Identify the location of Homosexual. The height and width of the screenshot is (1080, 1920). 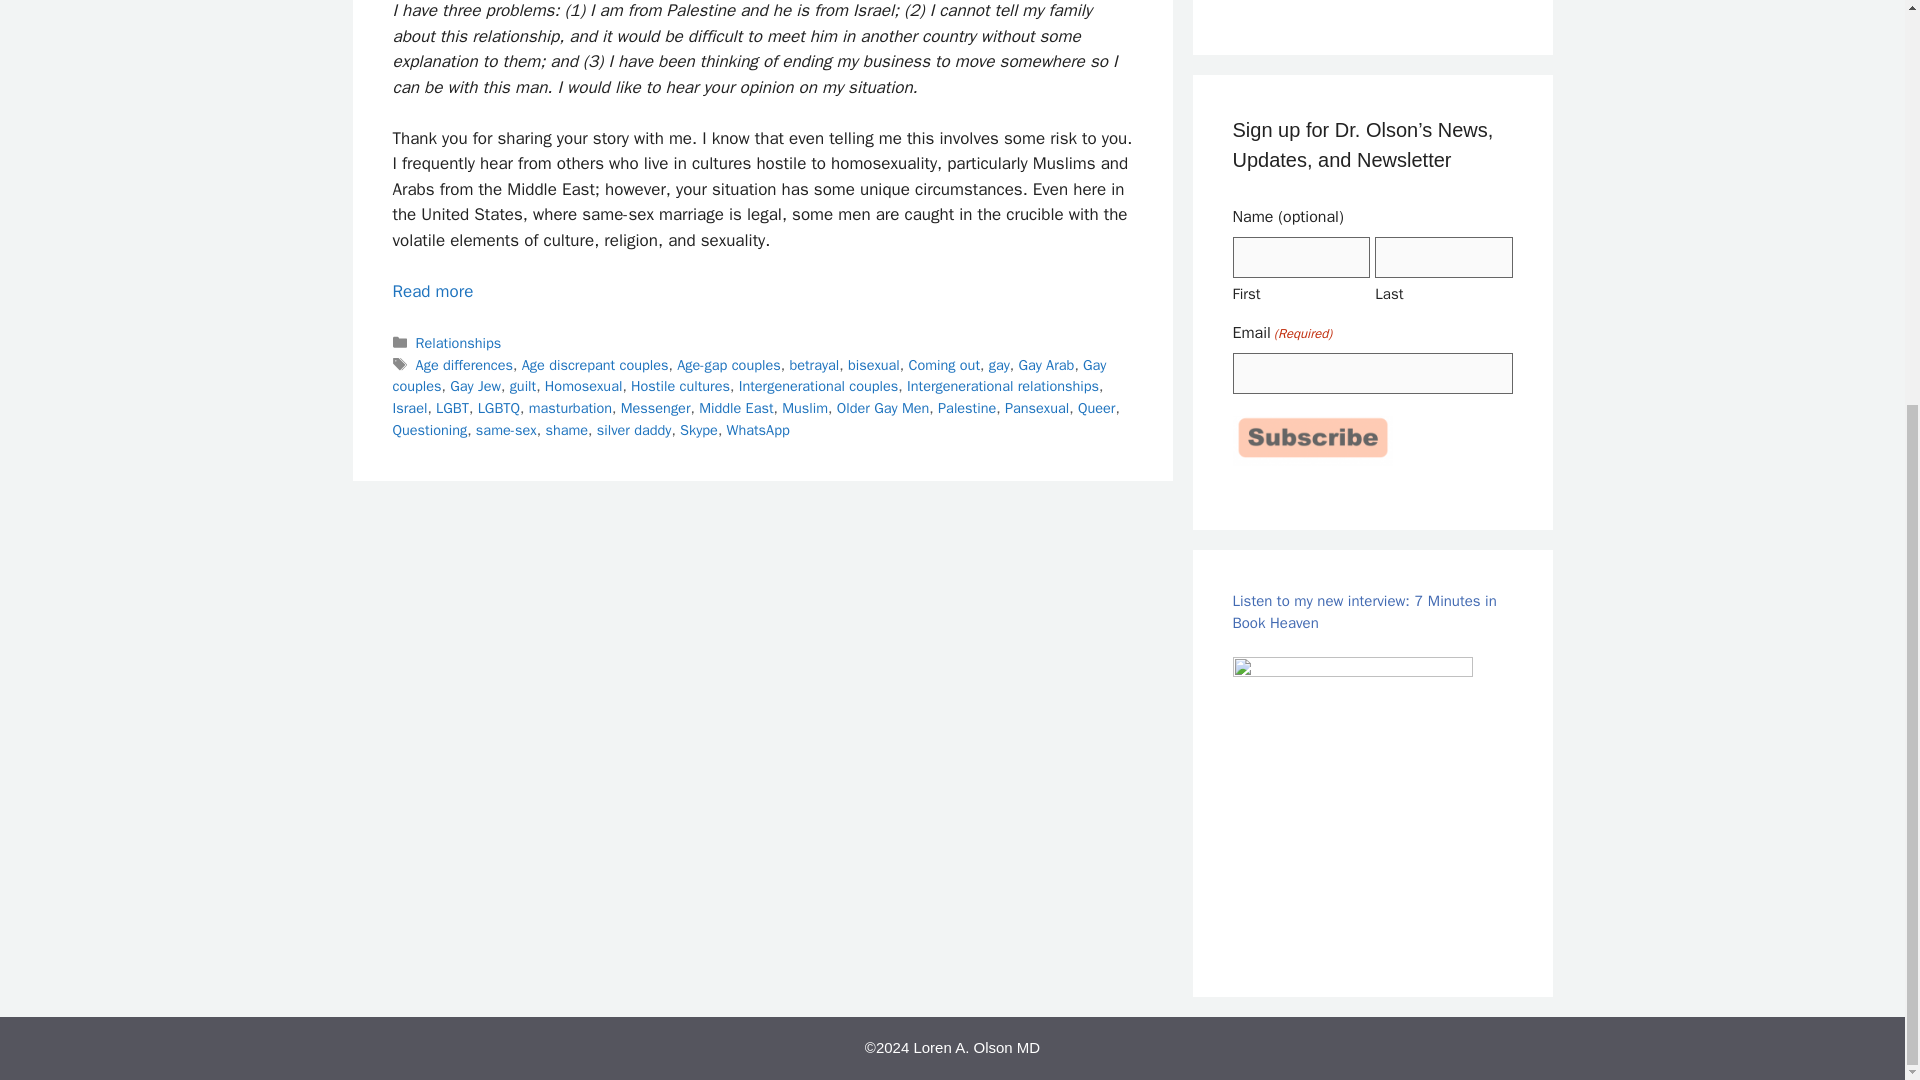
(584, 386).